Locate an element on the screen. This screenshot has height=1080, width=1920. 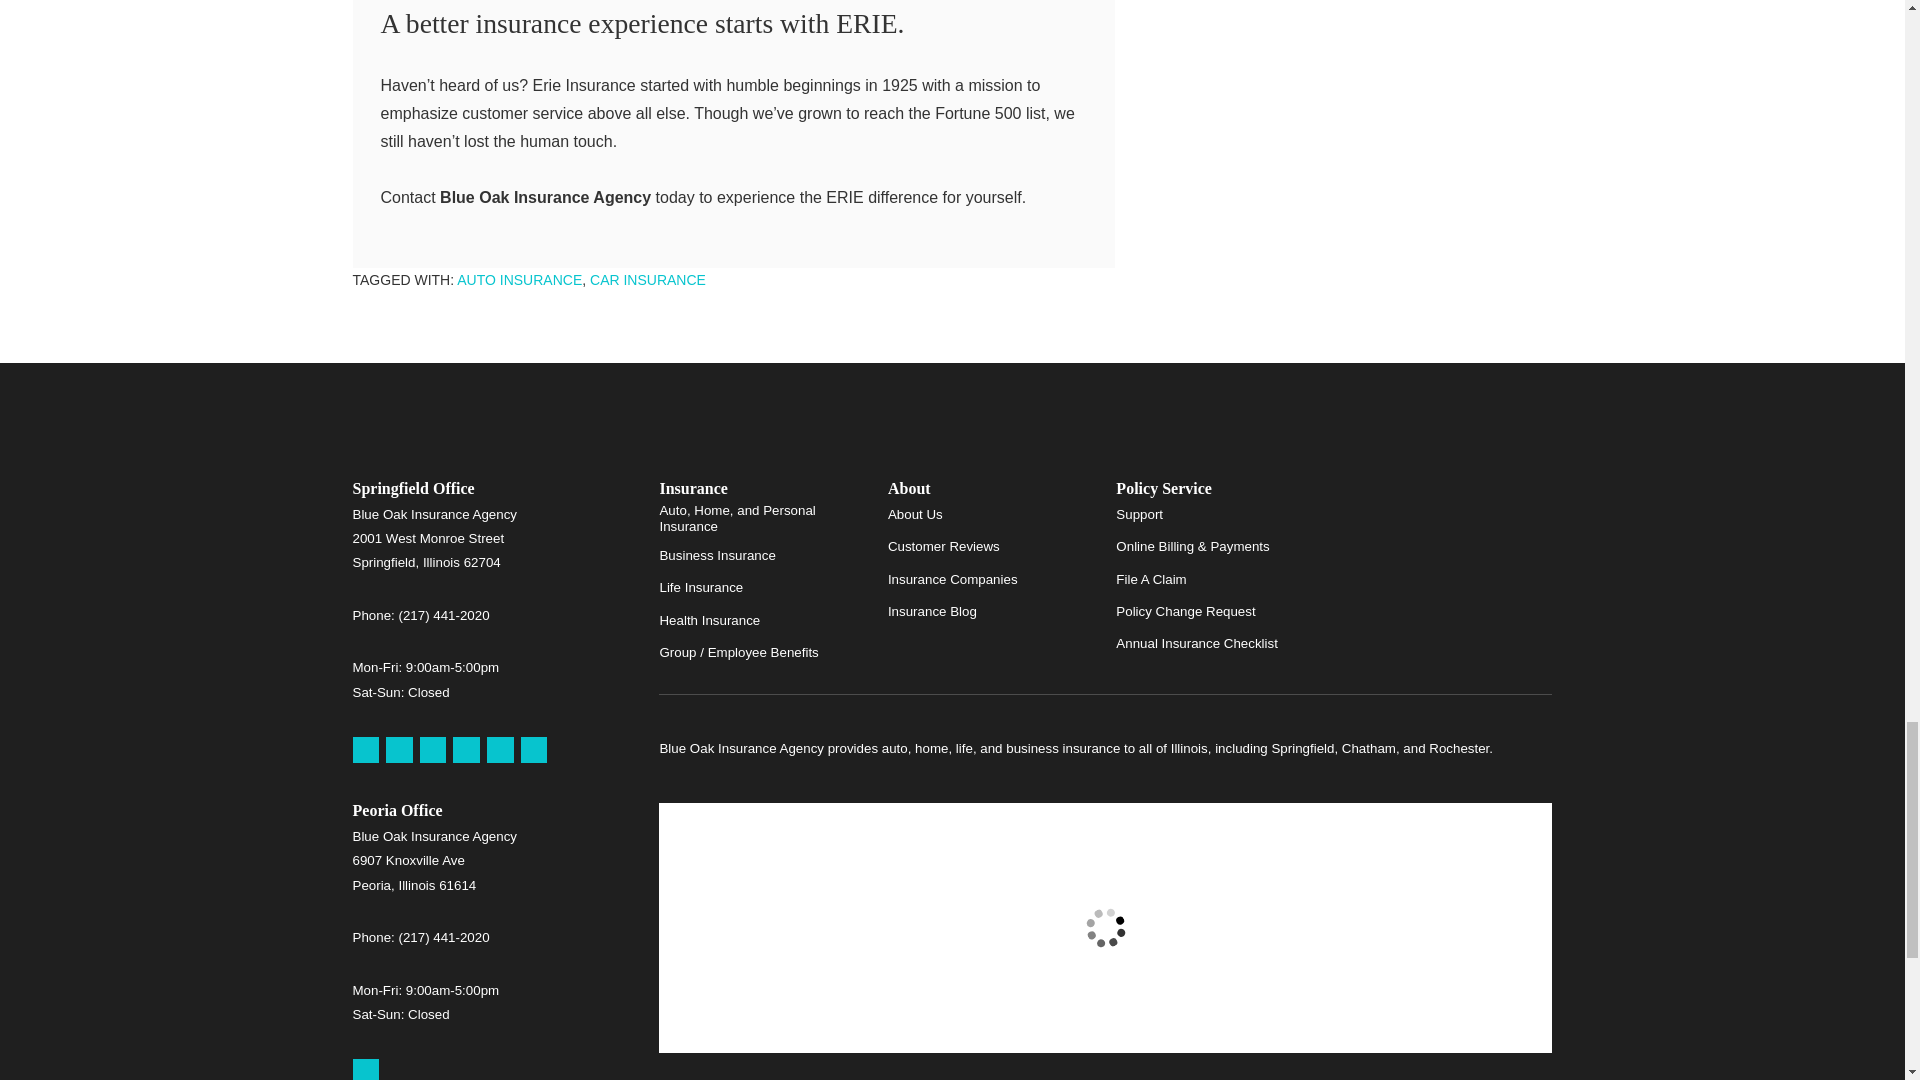
Auto Insurance is located at coordinates (518, 280).